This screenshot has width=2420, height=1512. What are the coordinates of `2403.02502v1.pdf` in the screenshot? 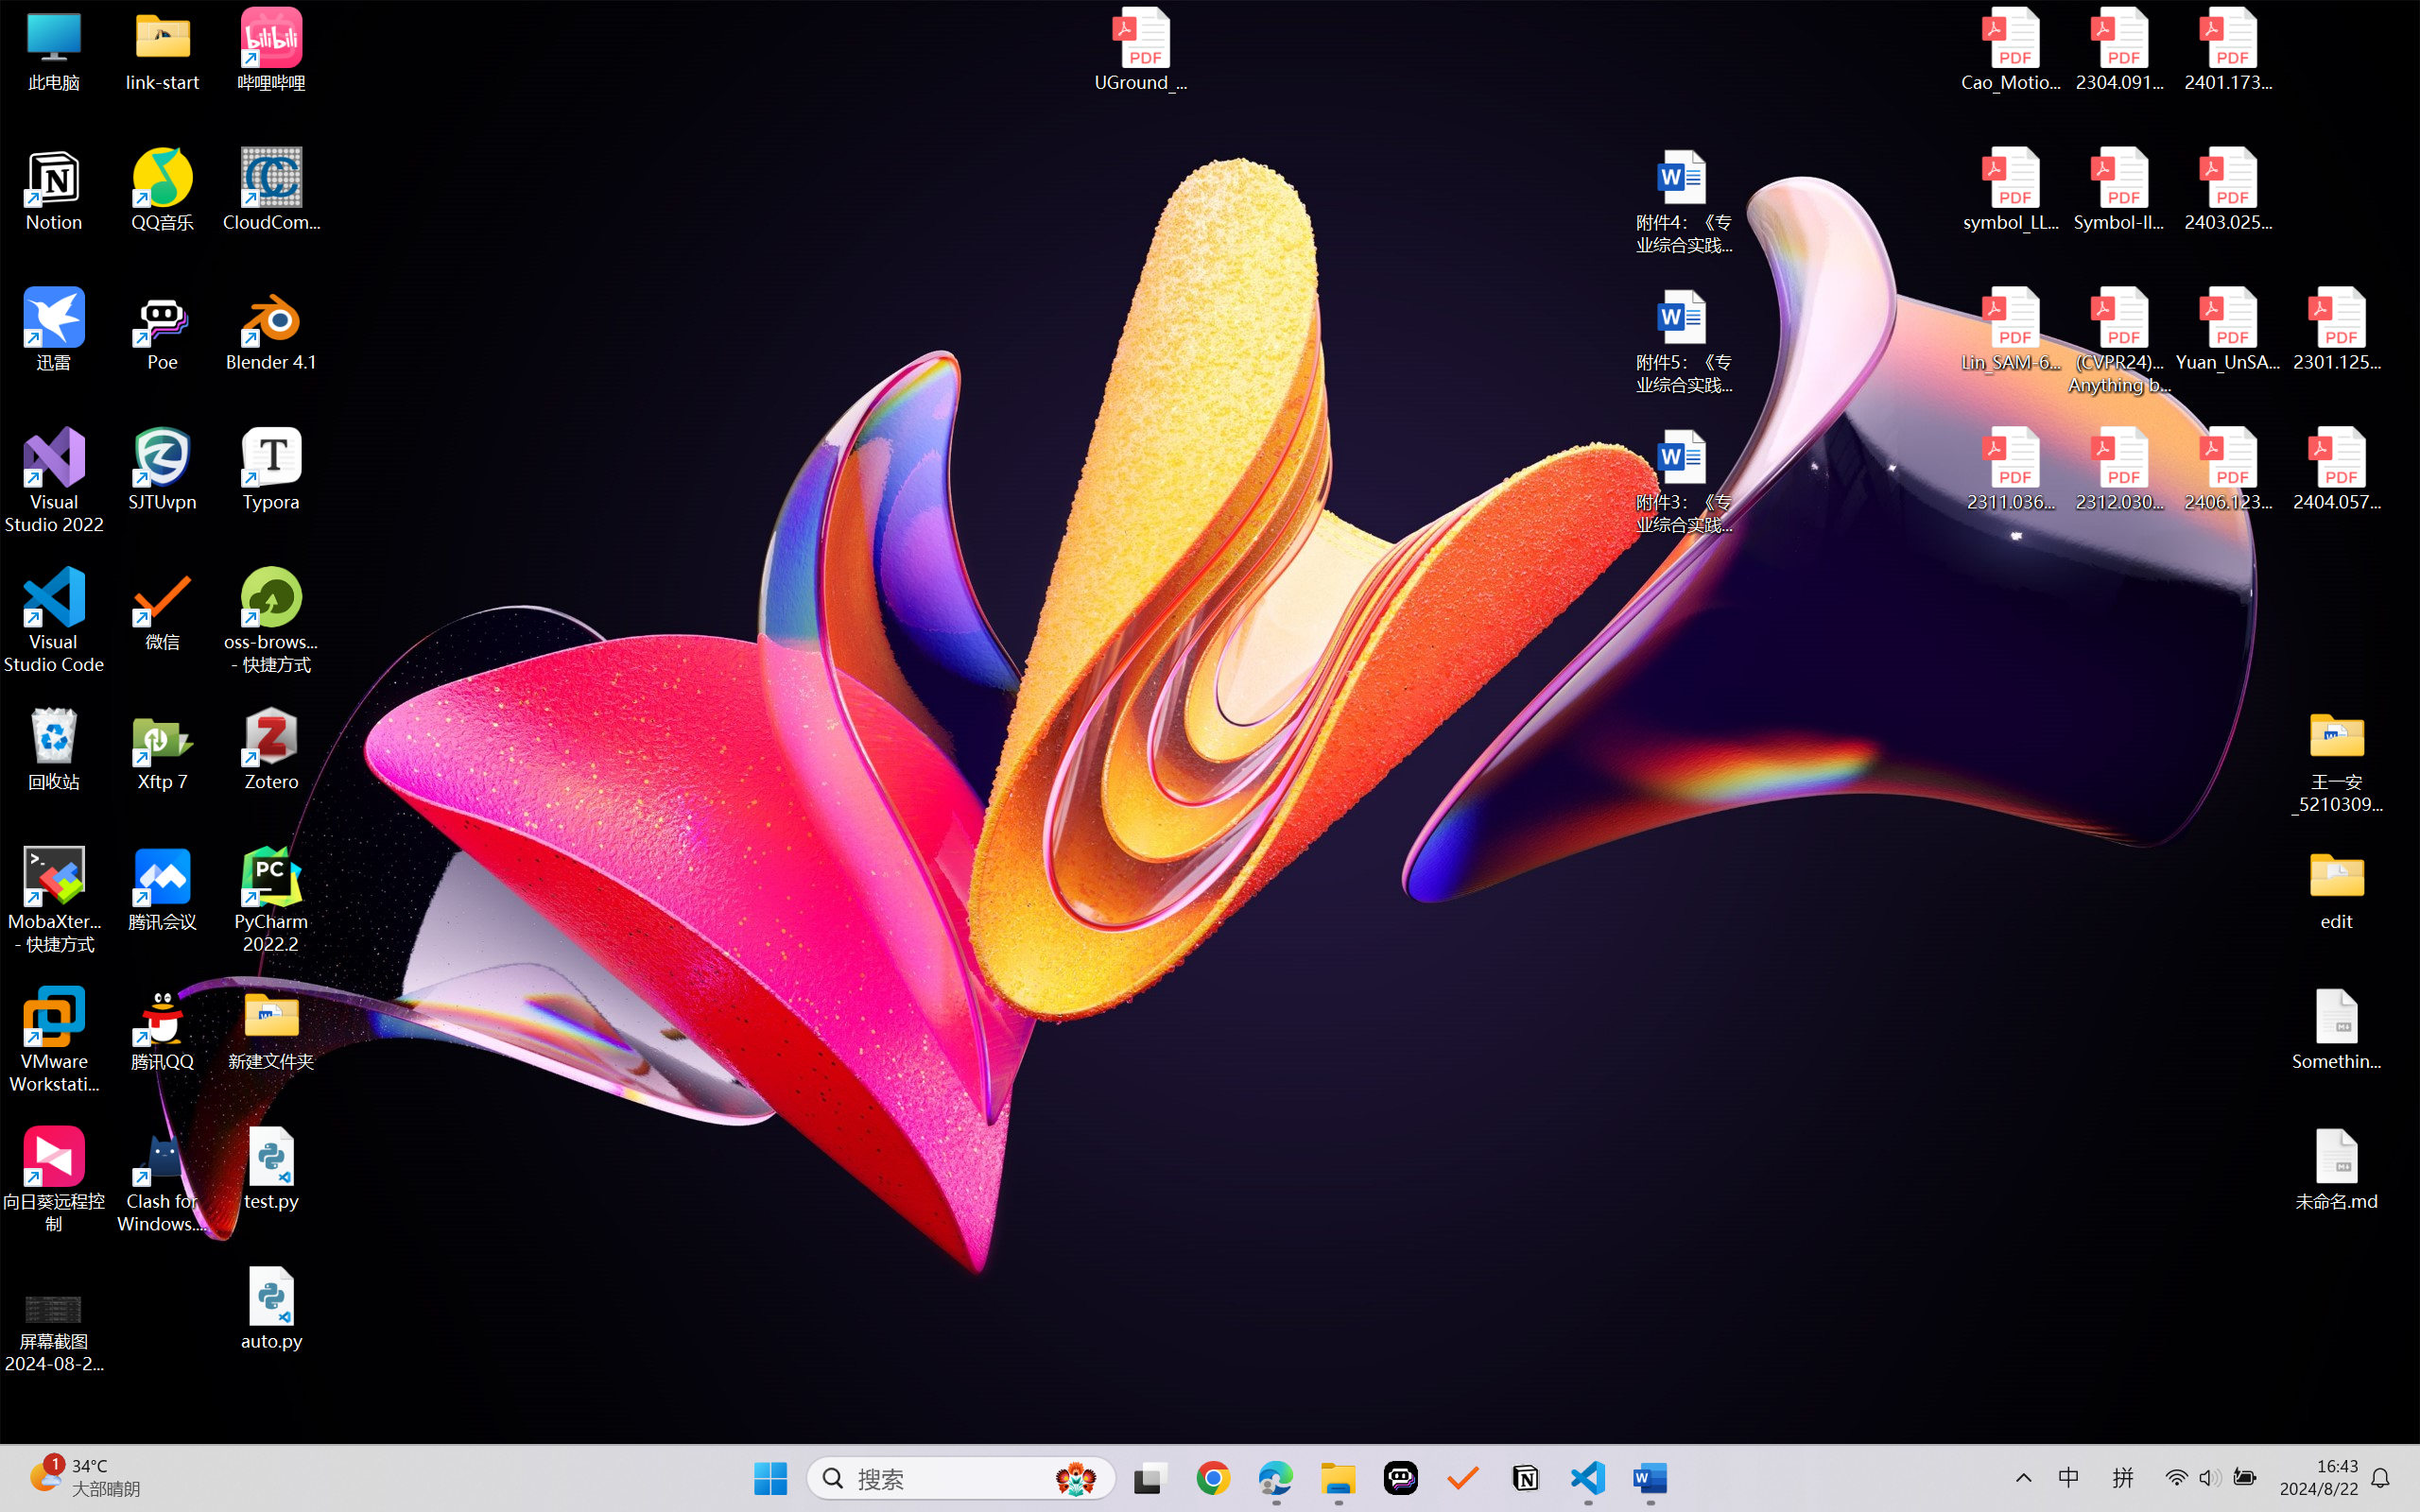 It's located at (2227, 190).